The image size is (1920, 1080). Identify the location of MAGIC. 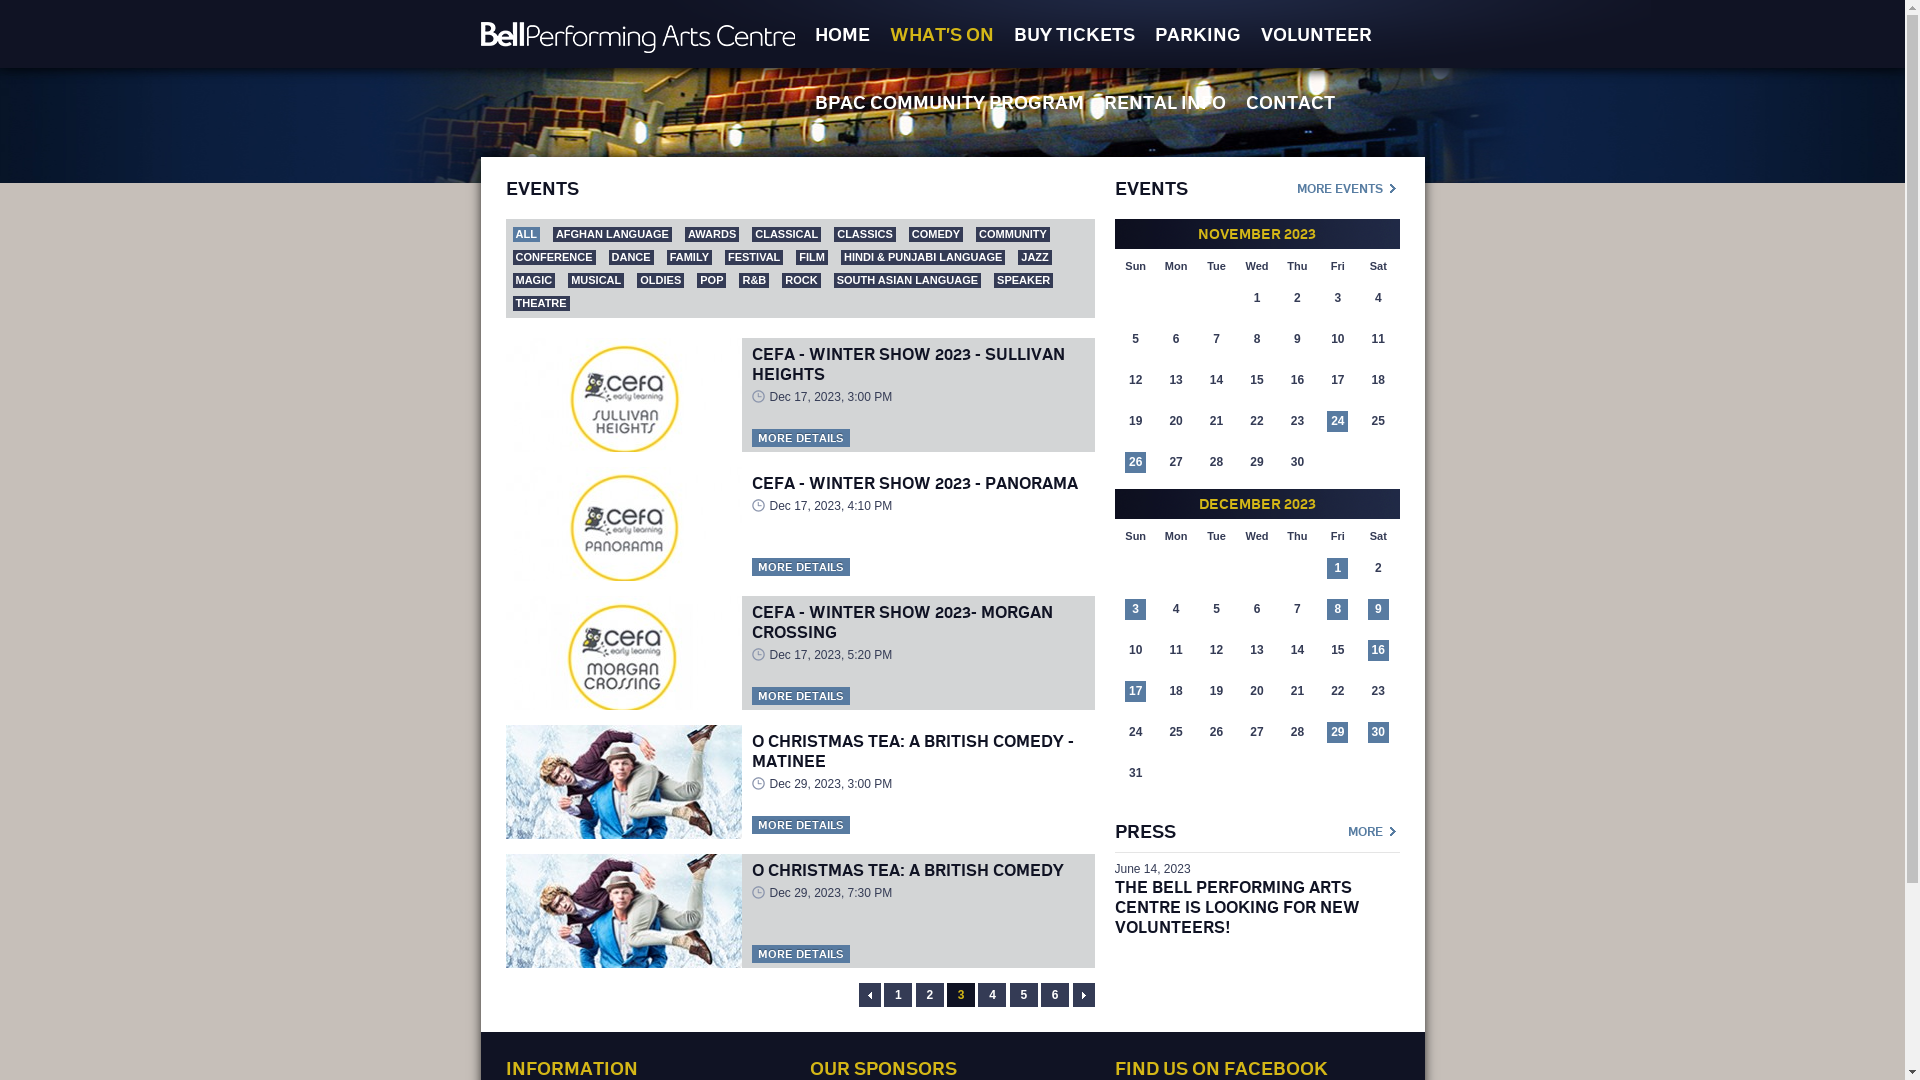
(534, 280).